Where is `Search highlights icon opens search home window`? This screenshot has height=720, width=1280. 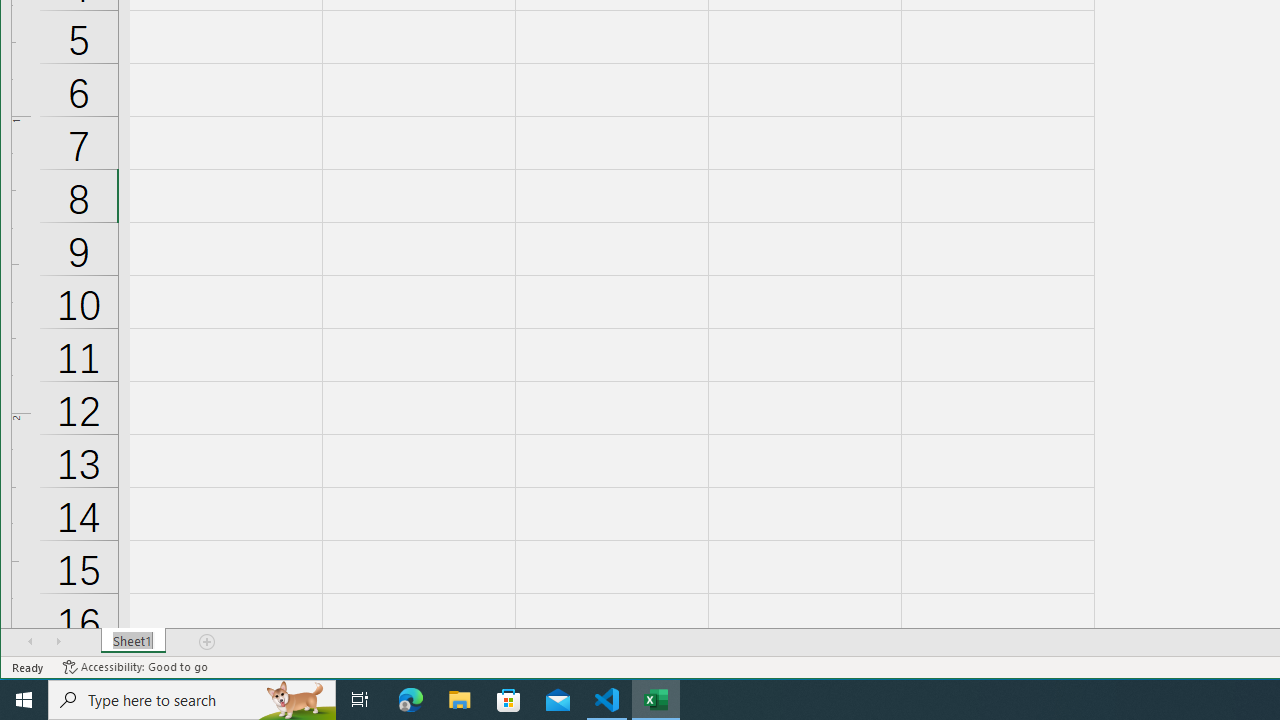
Search highlights icon opens search home window is located at coordinates (296, 700).